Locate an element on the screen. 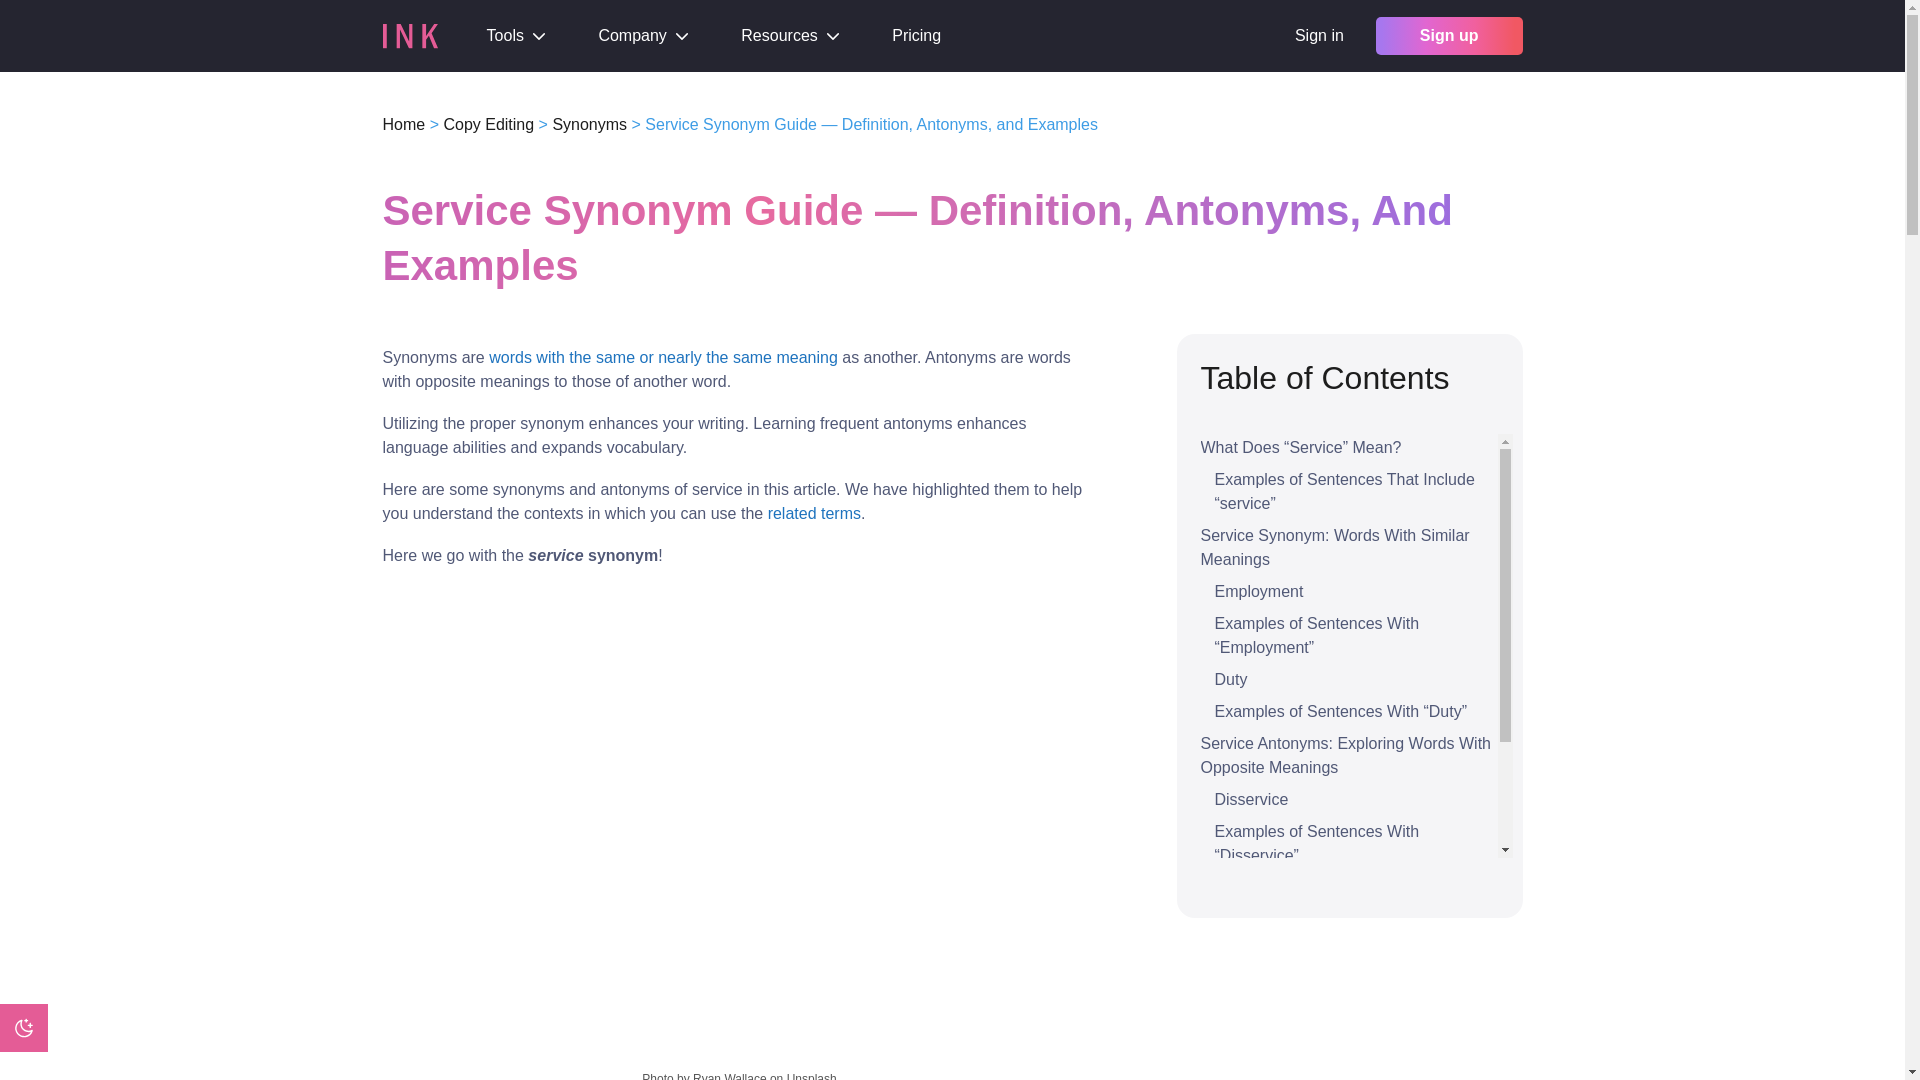 This screenshot has height=1080, width=1920. Pricing is located at coordinates (916, 36).